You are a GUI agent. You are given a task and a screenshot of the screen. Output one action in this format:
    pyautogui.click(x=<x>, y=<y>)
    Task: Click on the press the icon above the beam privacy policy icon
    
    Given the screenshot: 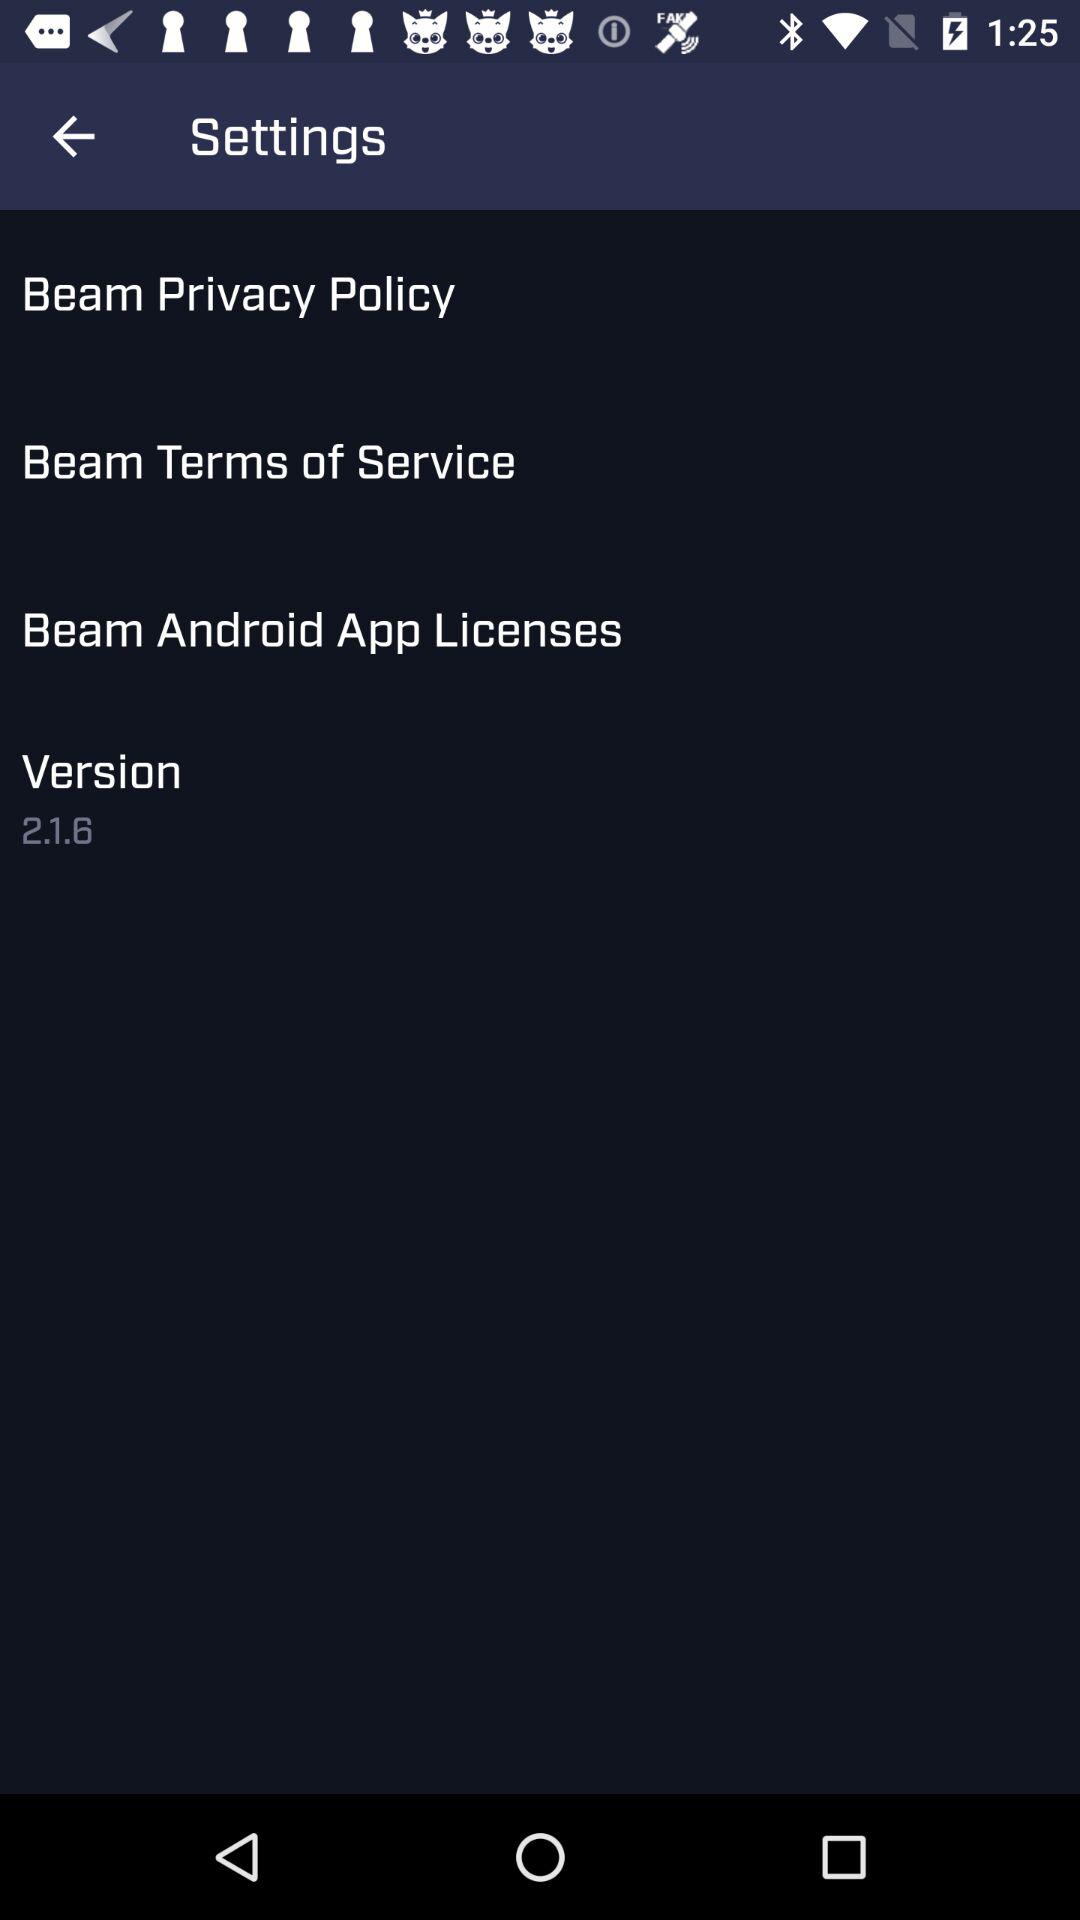 What is the action you would take?
    pyautogui.click(x=73, y=136)
    